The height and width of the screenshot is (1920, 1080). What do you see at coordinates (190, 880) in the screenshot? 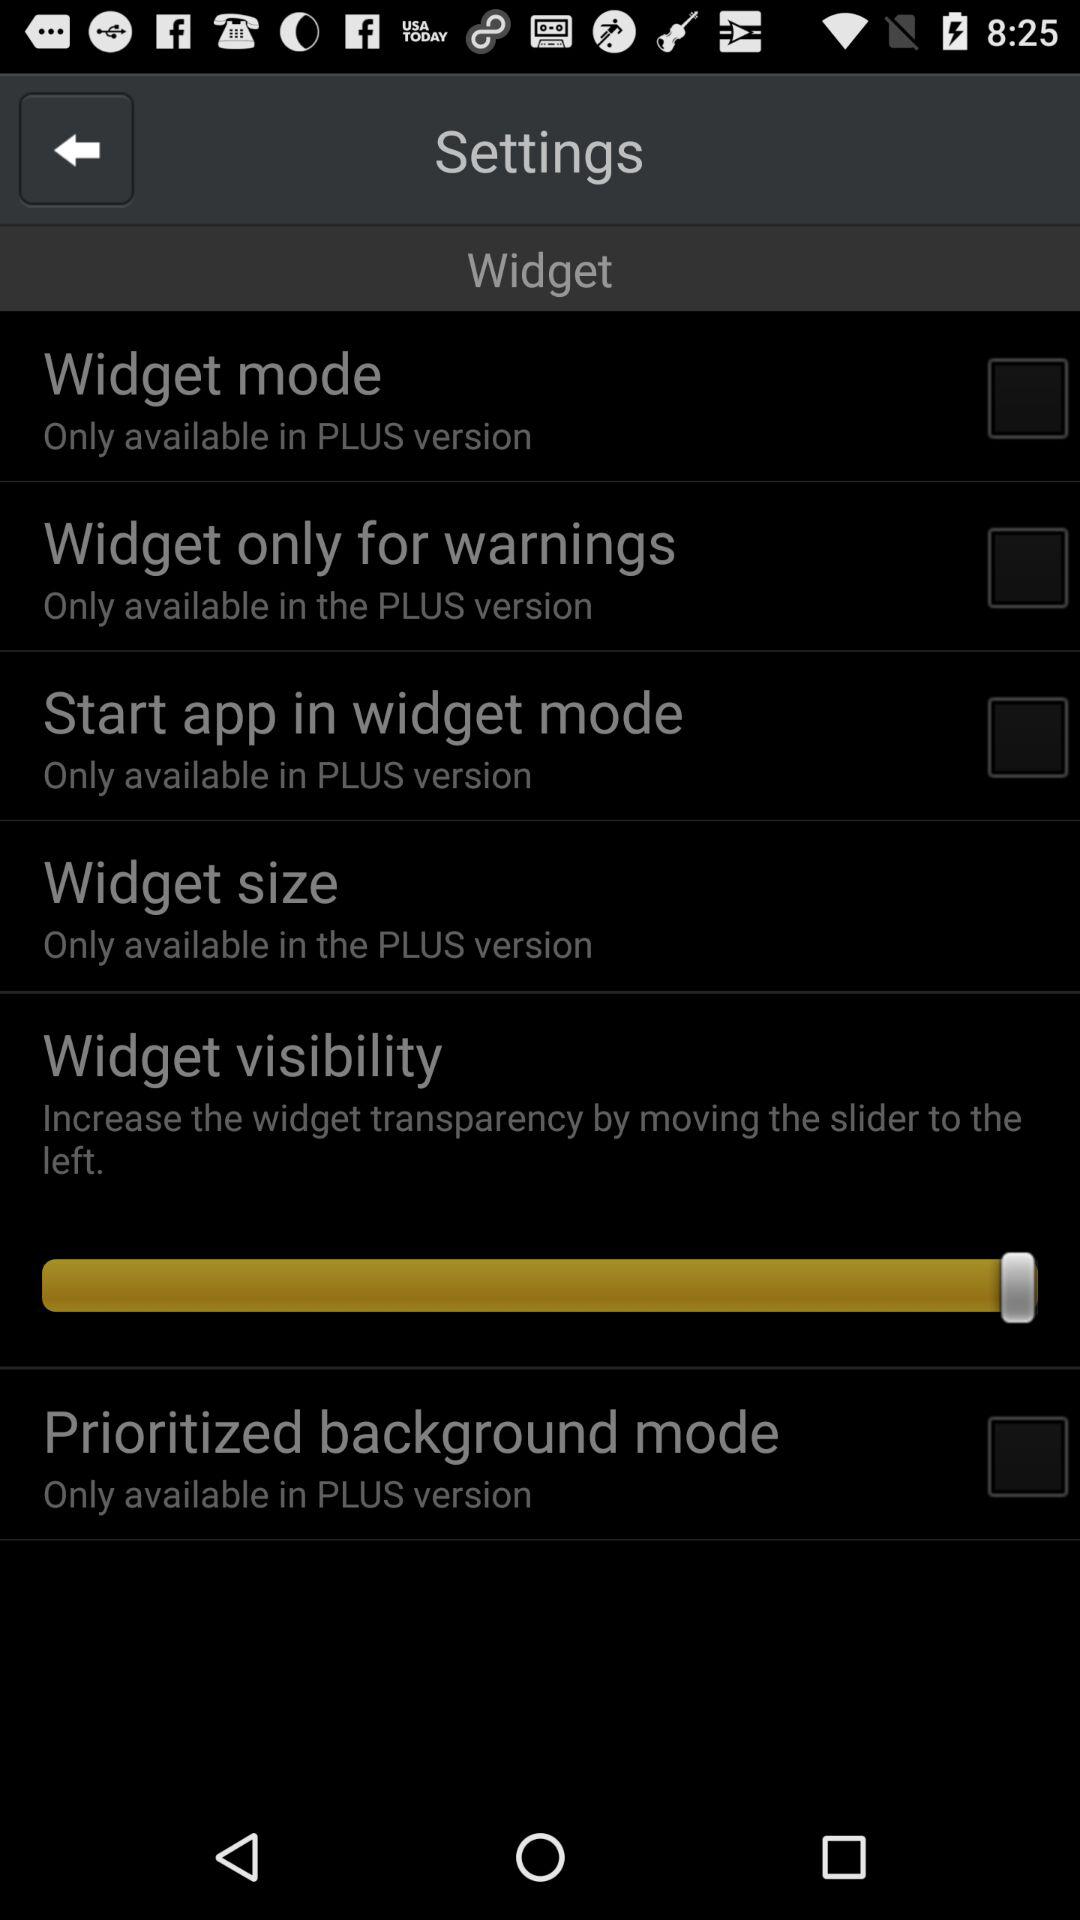
I see `tap item below the only available in app` at bounding box center [190, 880].